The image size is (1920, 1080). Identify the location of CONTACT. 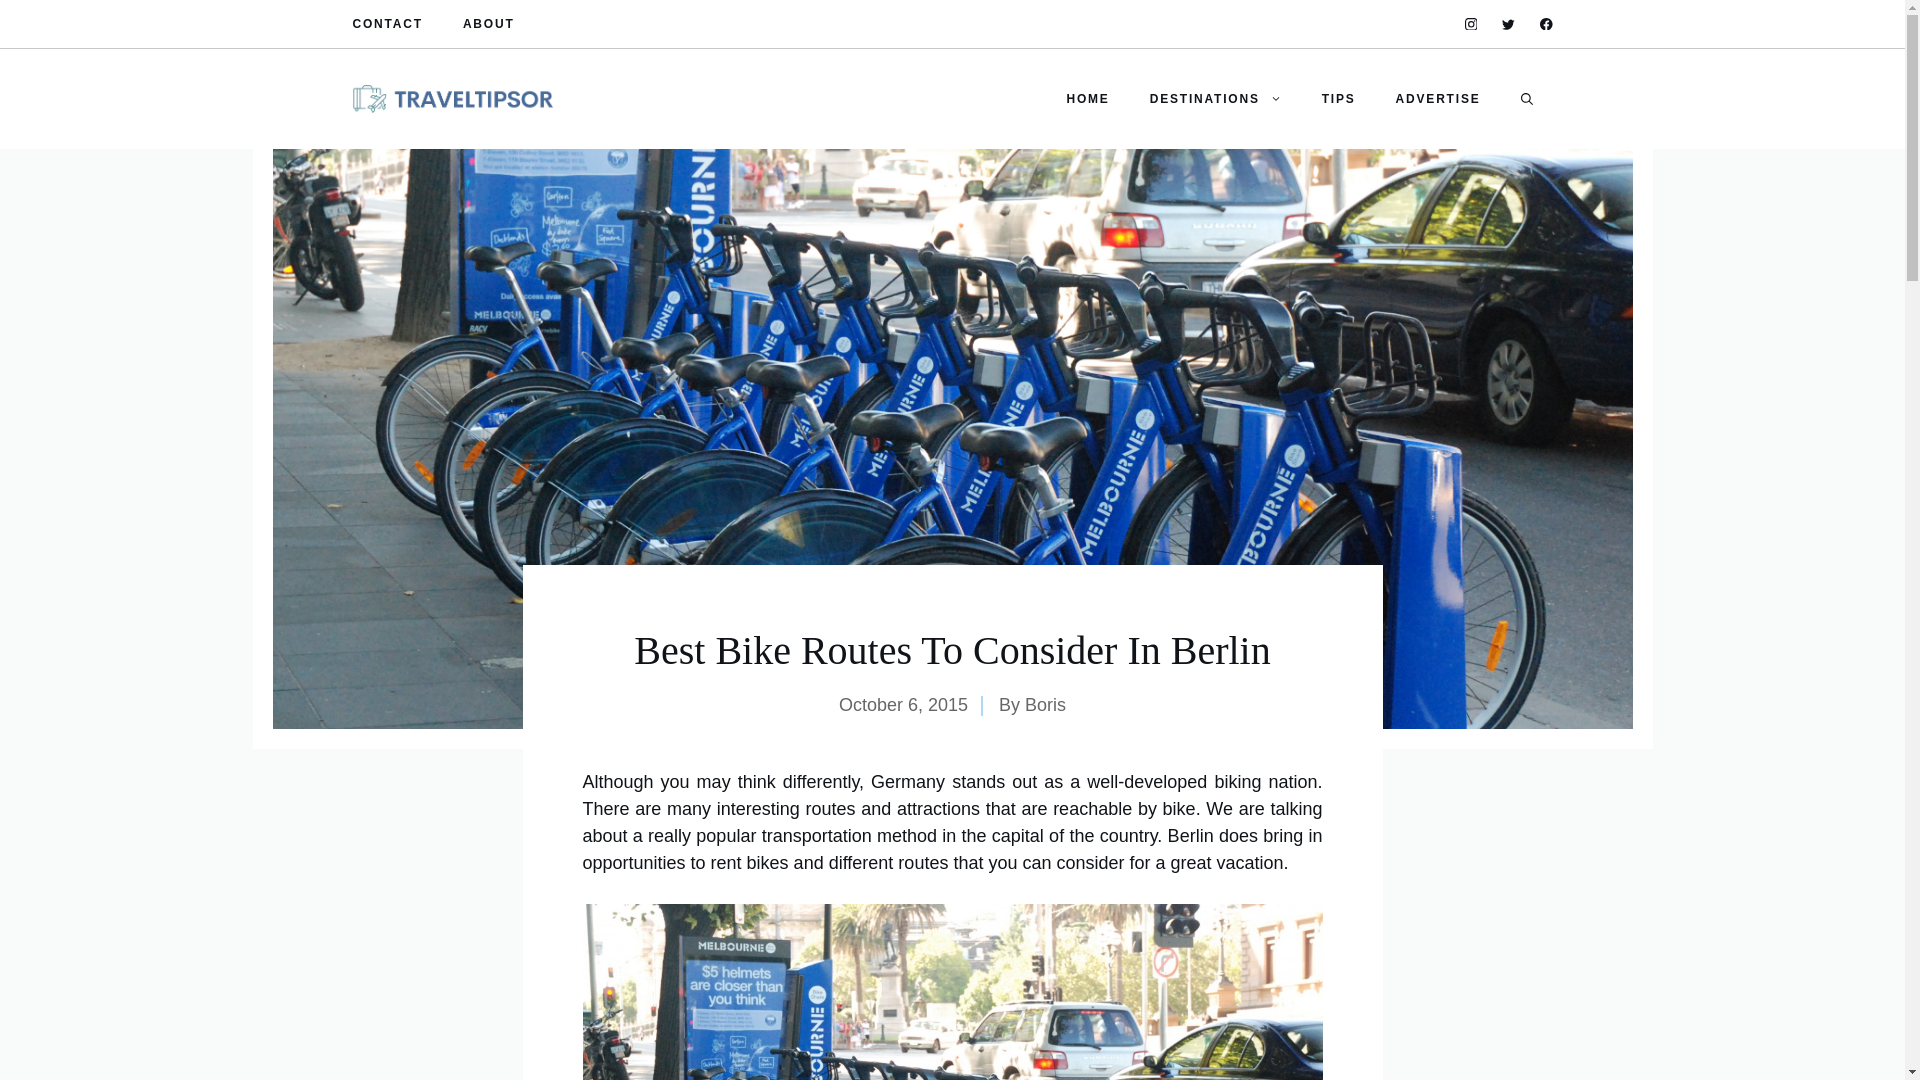
(386, 24).